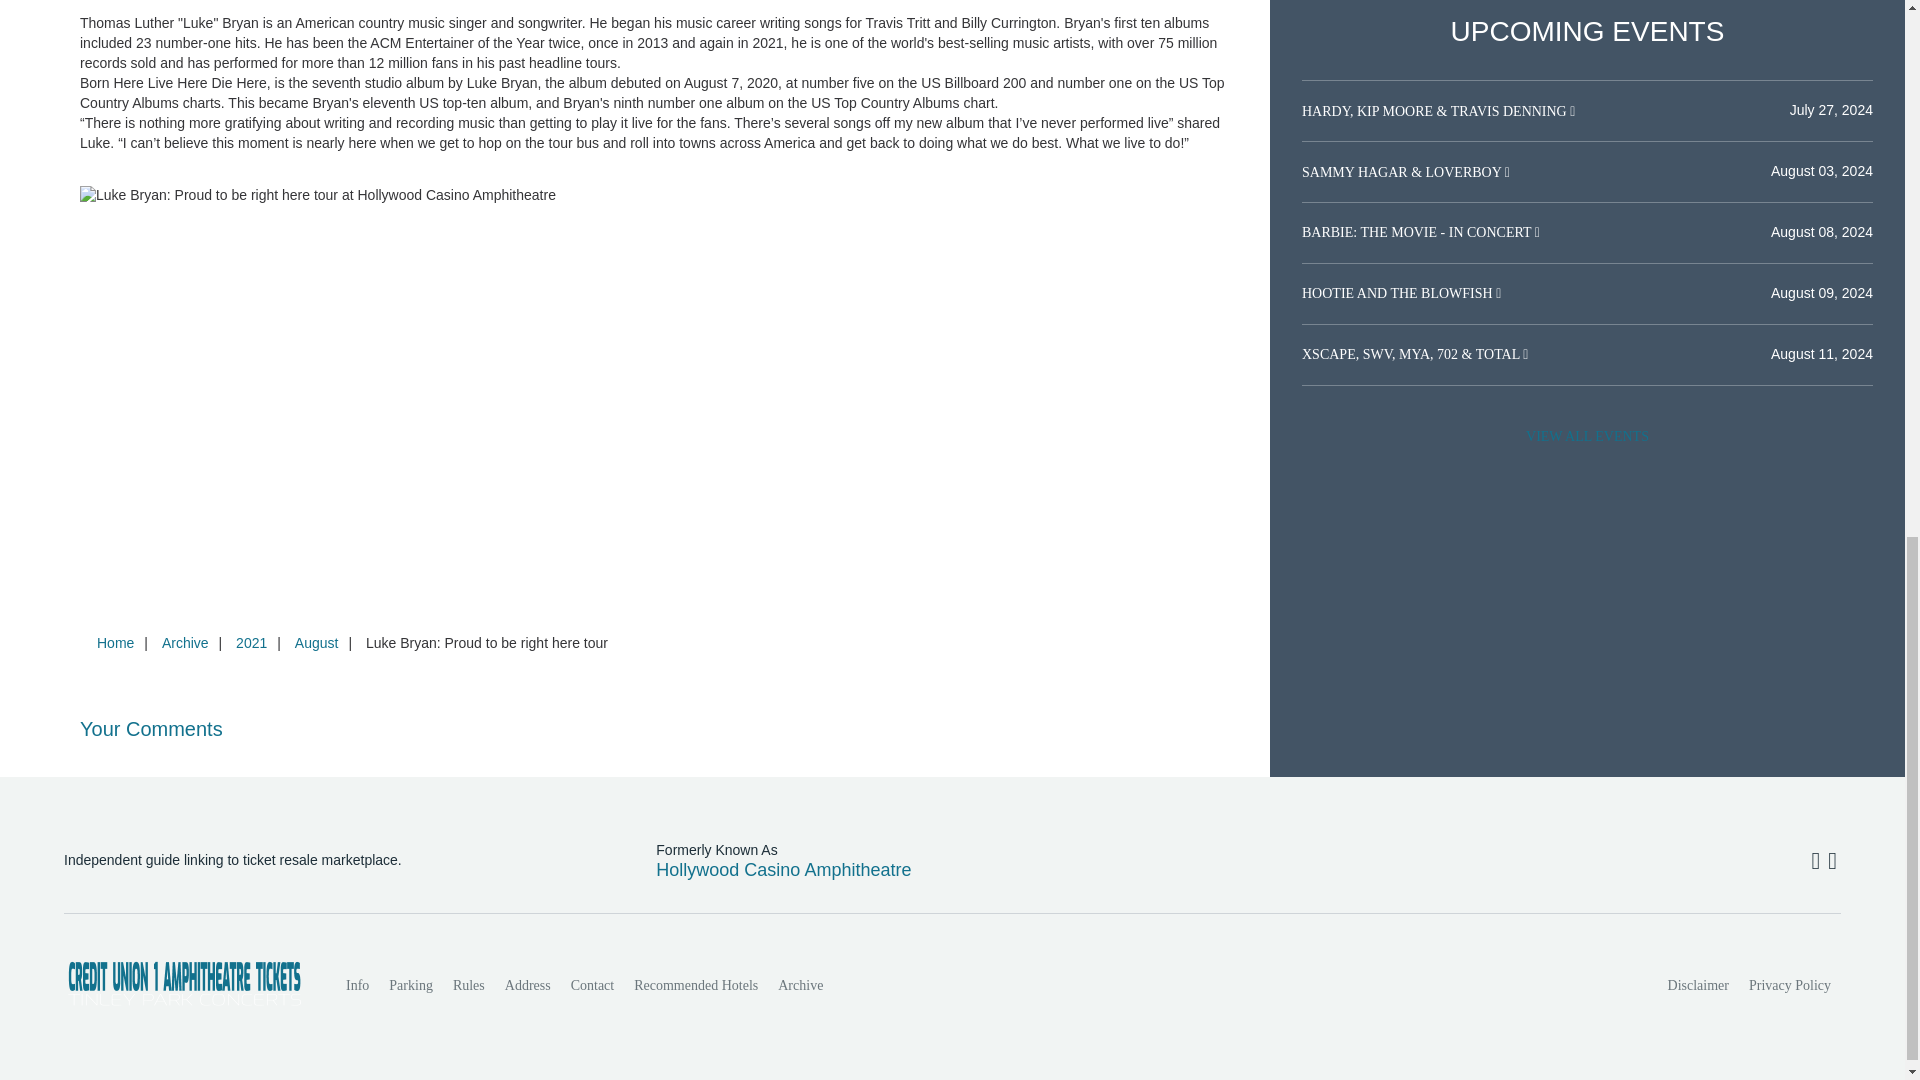 This screenshot has width=1920, height=1080. Describe the element at coordinates (528, 985) in the screenshot. I see `Address` at that location.